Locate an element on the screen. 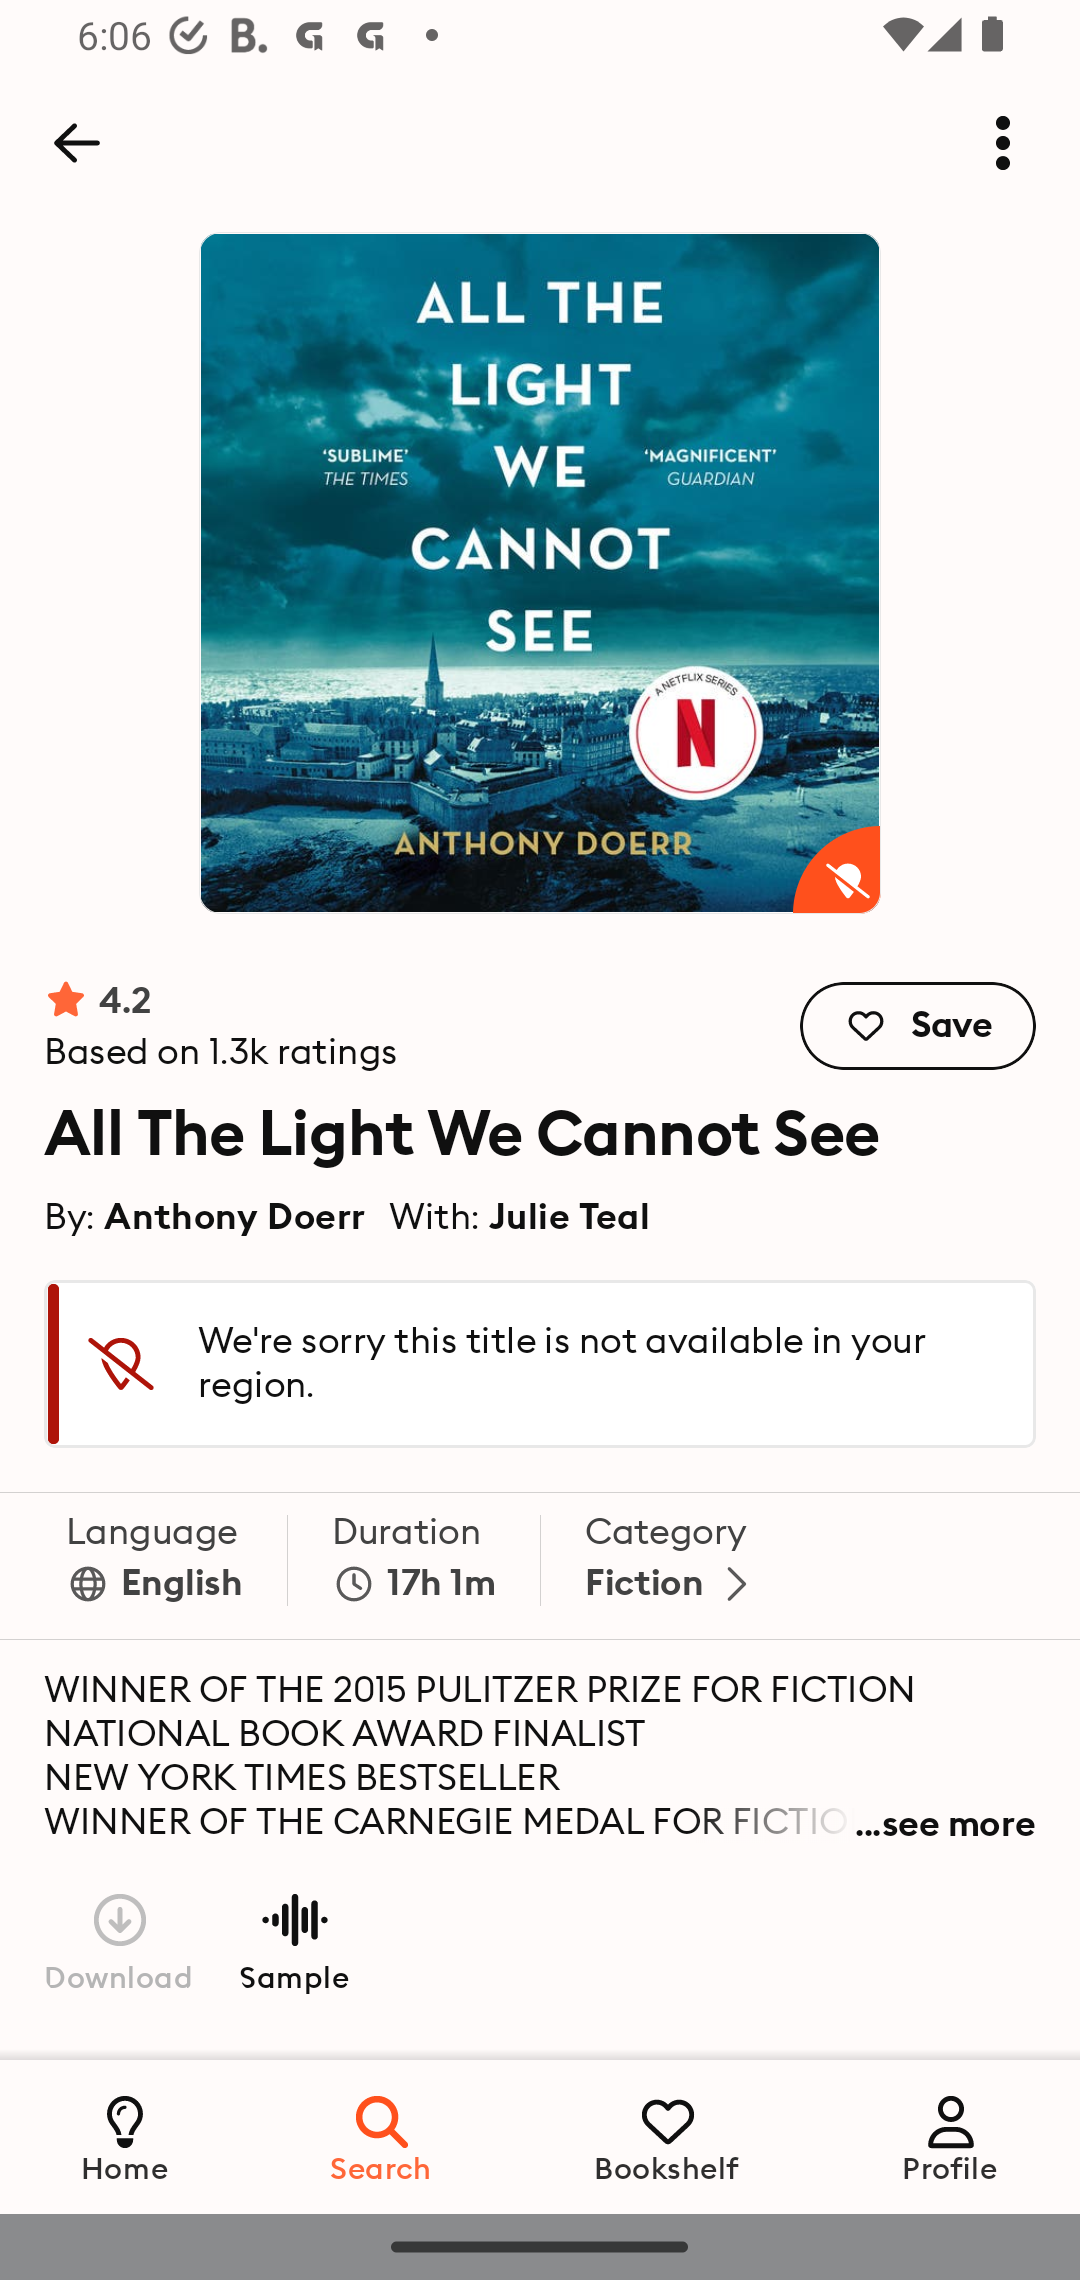 Image resolution: width=1080 pixels, height=2280 pixels. Search is located at coordinates (382, 2136).